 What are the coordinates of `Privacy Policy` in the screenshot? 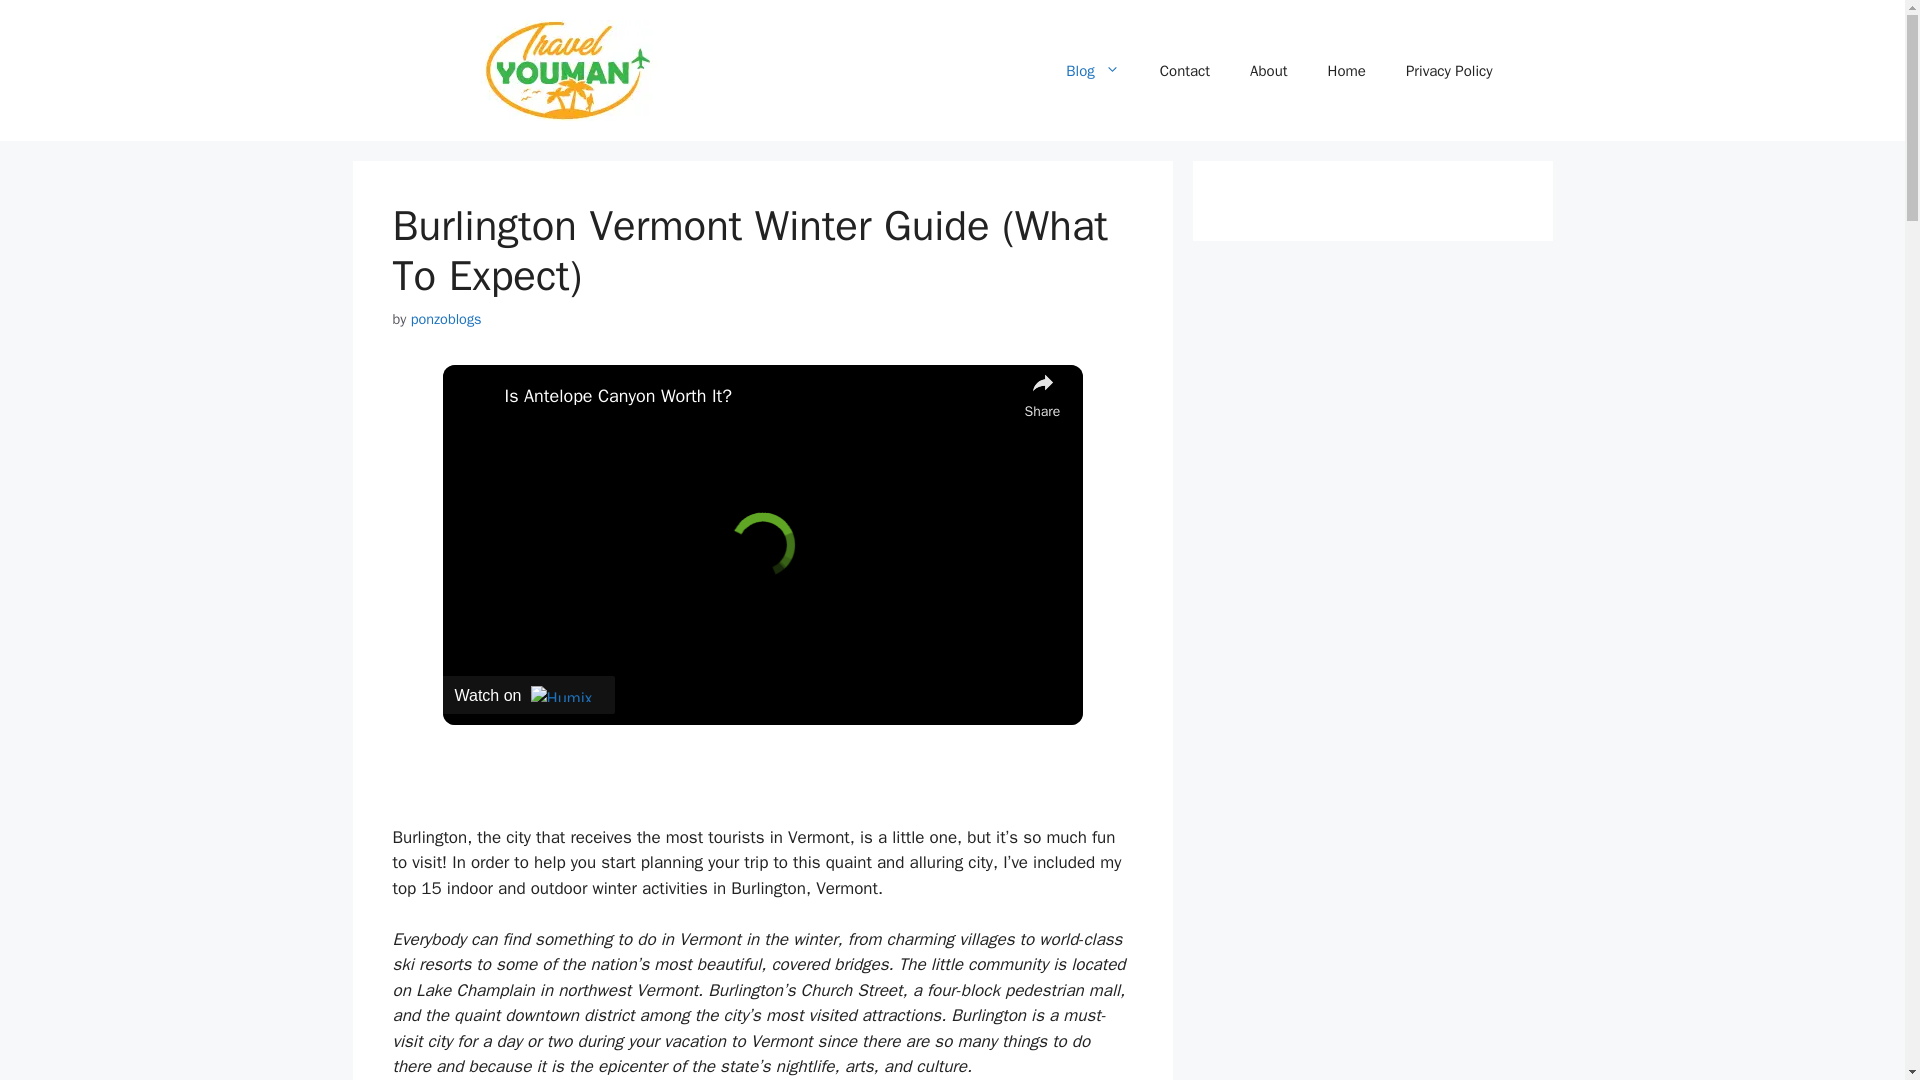 It's located at (1449, 70).